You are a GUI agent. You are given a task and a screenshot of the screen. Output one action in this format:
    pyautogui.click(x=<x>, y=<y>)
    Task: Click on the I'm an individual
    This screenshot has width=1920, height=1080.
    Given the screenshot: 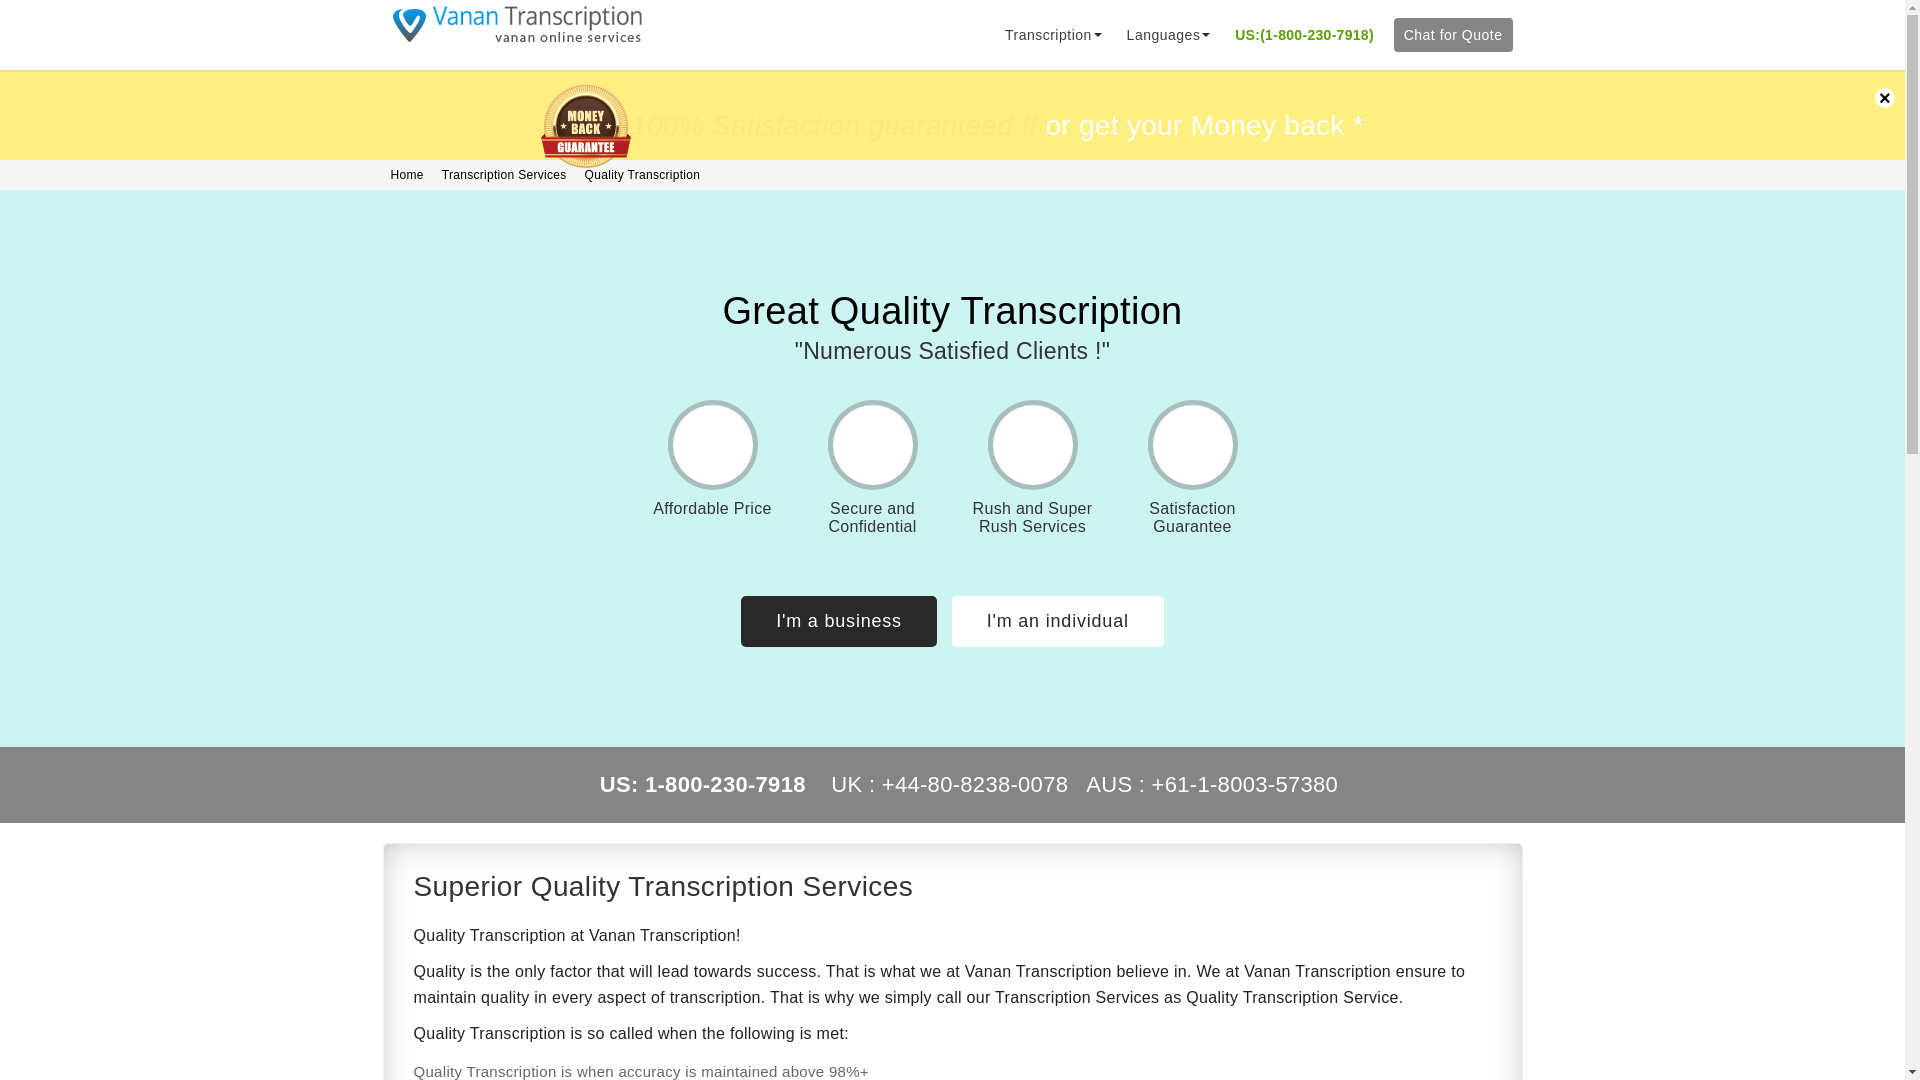 What is the action you would take?
    pyautogui.click(x=1058, y=621)
    